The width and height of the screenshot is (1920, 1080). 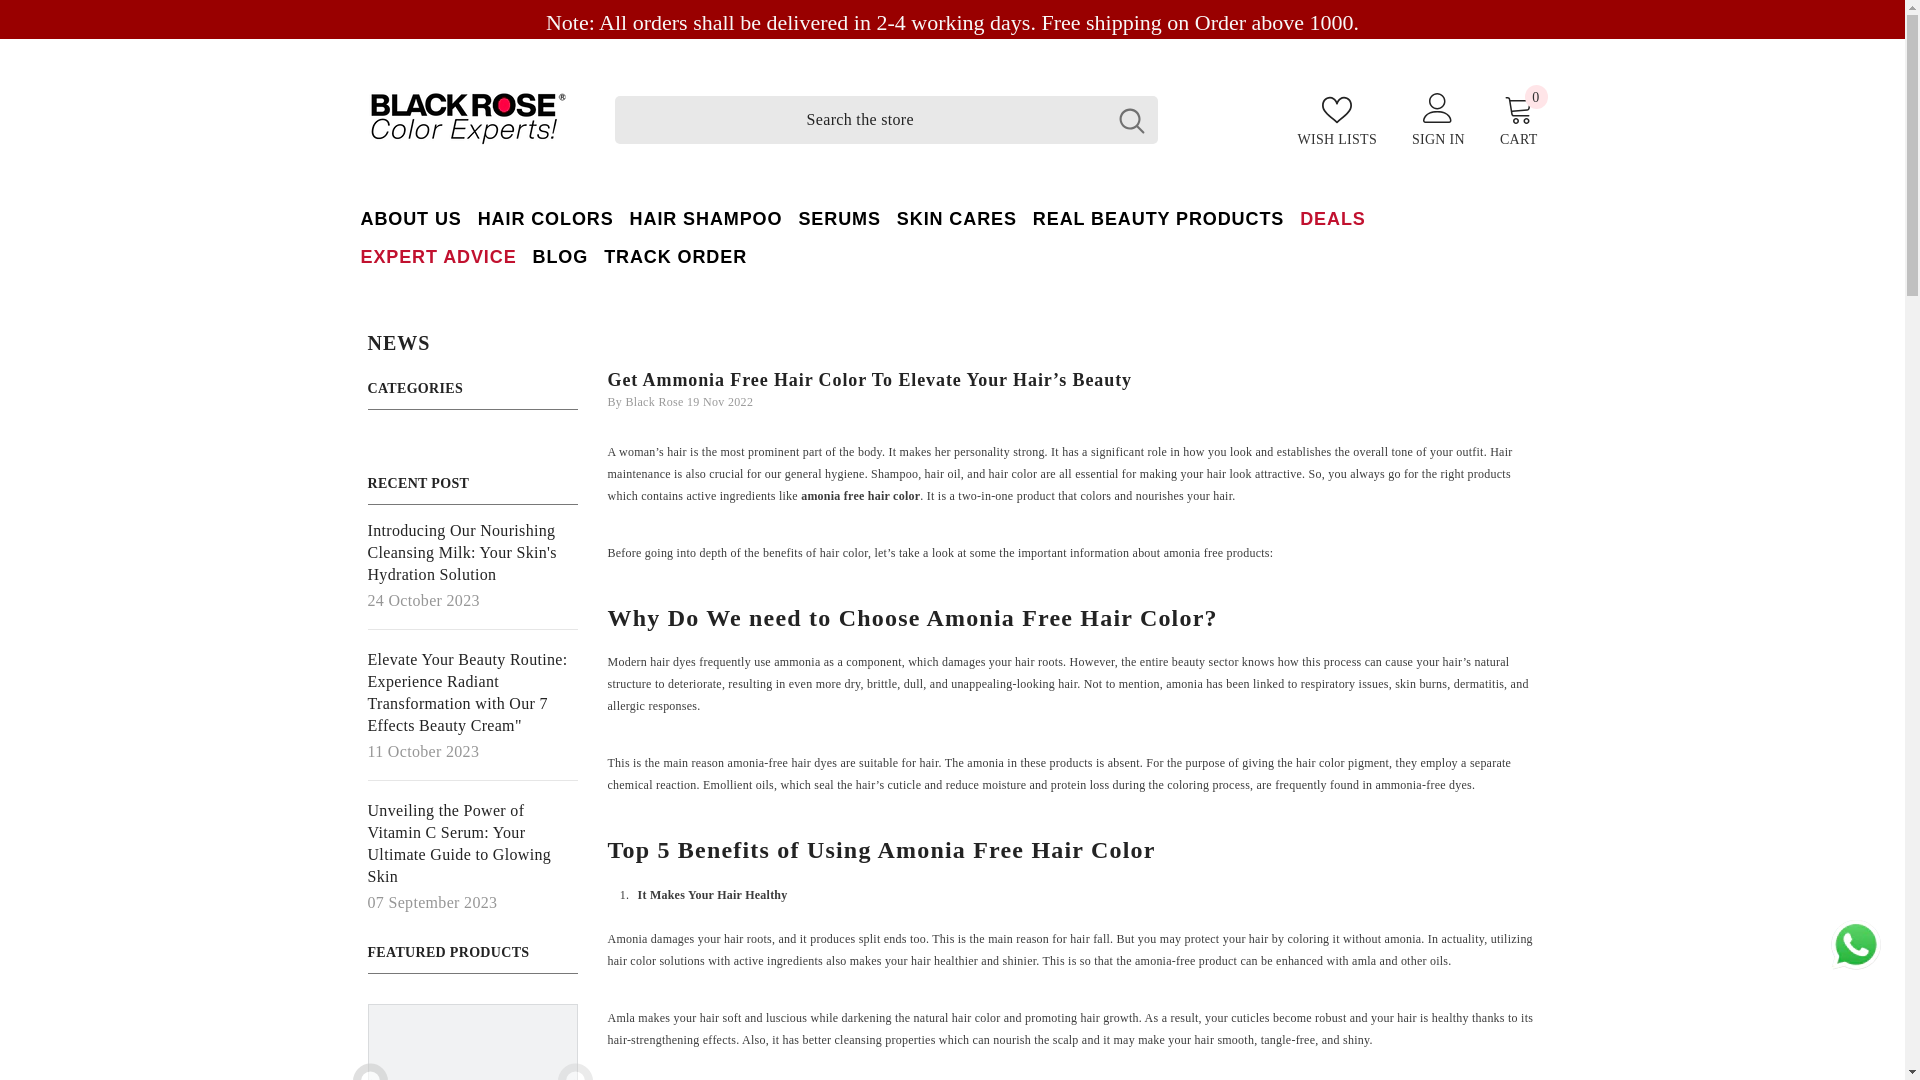 What do you see at coordinates (1333, 218) in the screenshot?
I see `DEALS` at bounding box center [1333, 218].